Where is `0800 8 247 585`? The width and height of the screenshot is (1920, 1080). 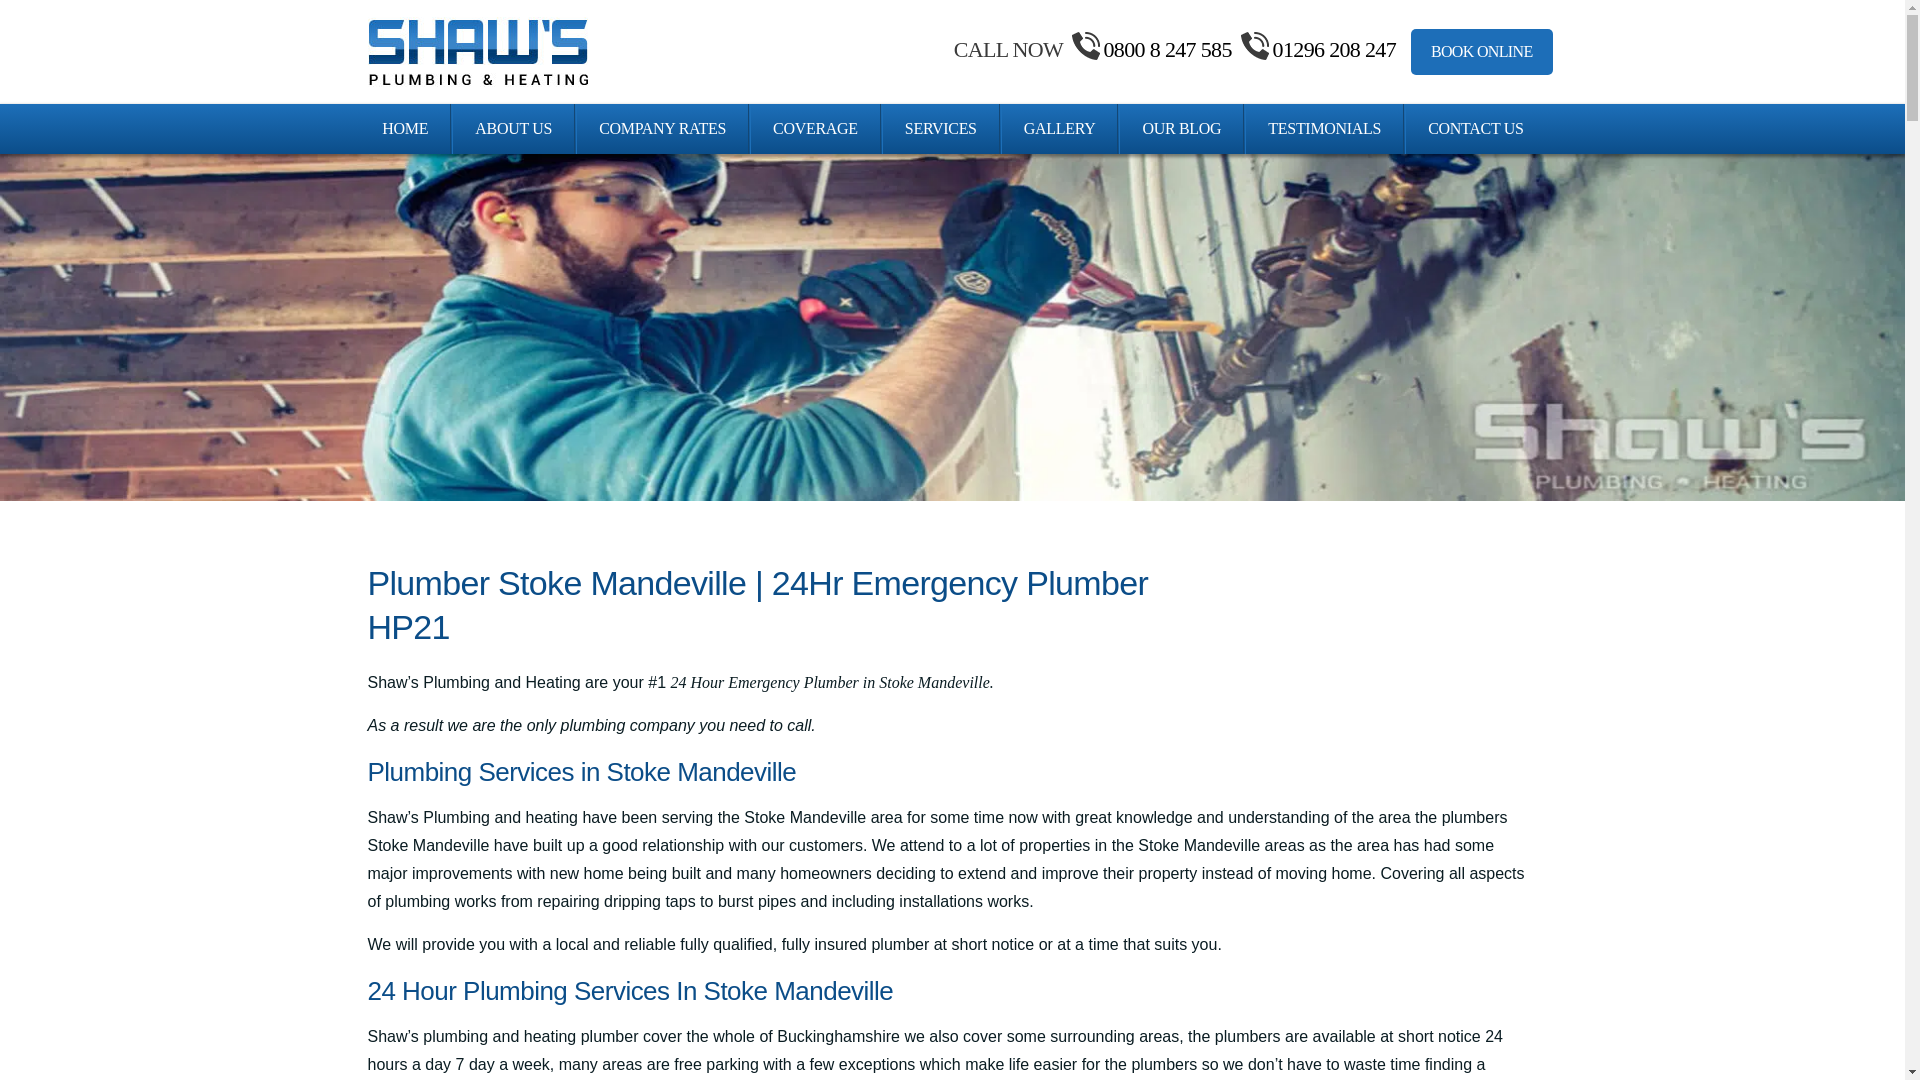 0800 8 247 585 is located at coordinates (1150, 48).